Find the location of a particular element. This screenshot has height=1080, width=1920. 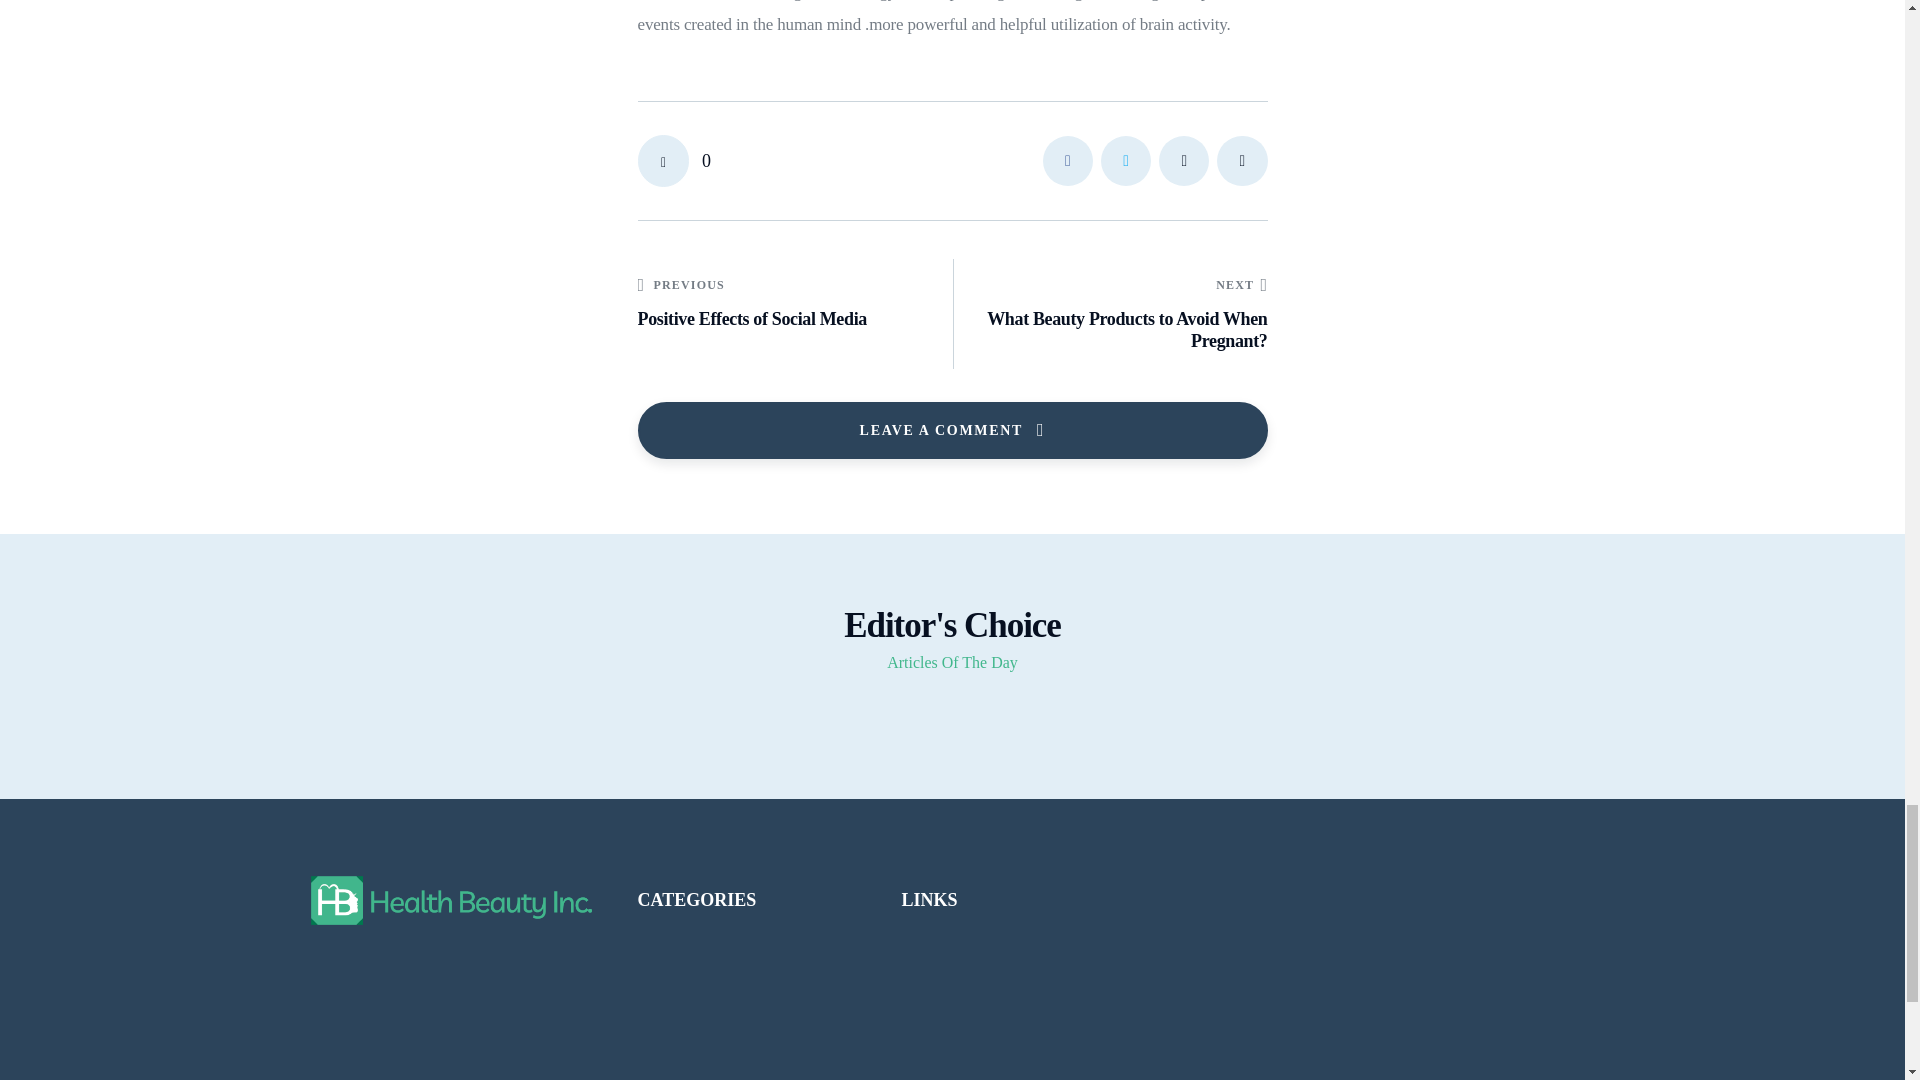

Like is located at coordinates (674, 160).